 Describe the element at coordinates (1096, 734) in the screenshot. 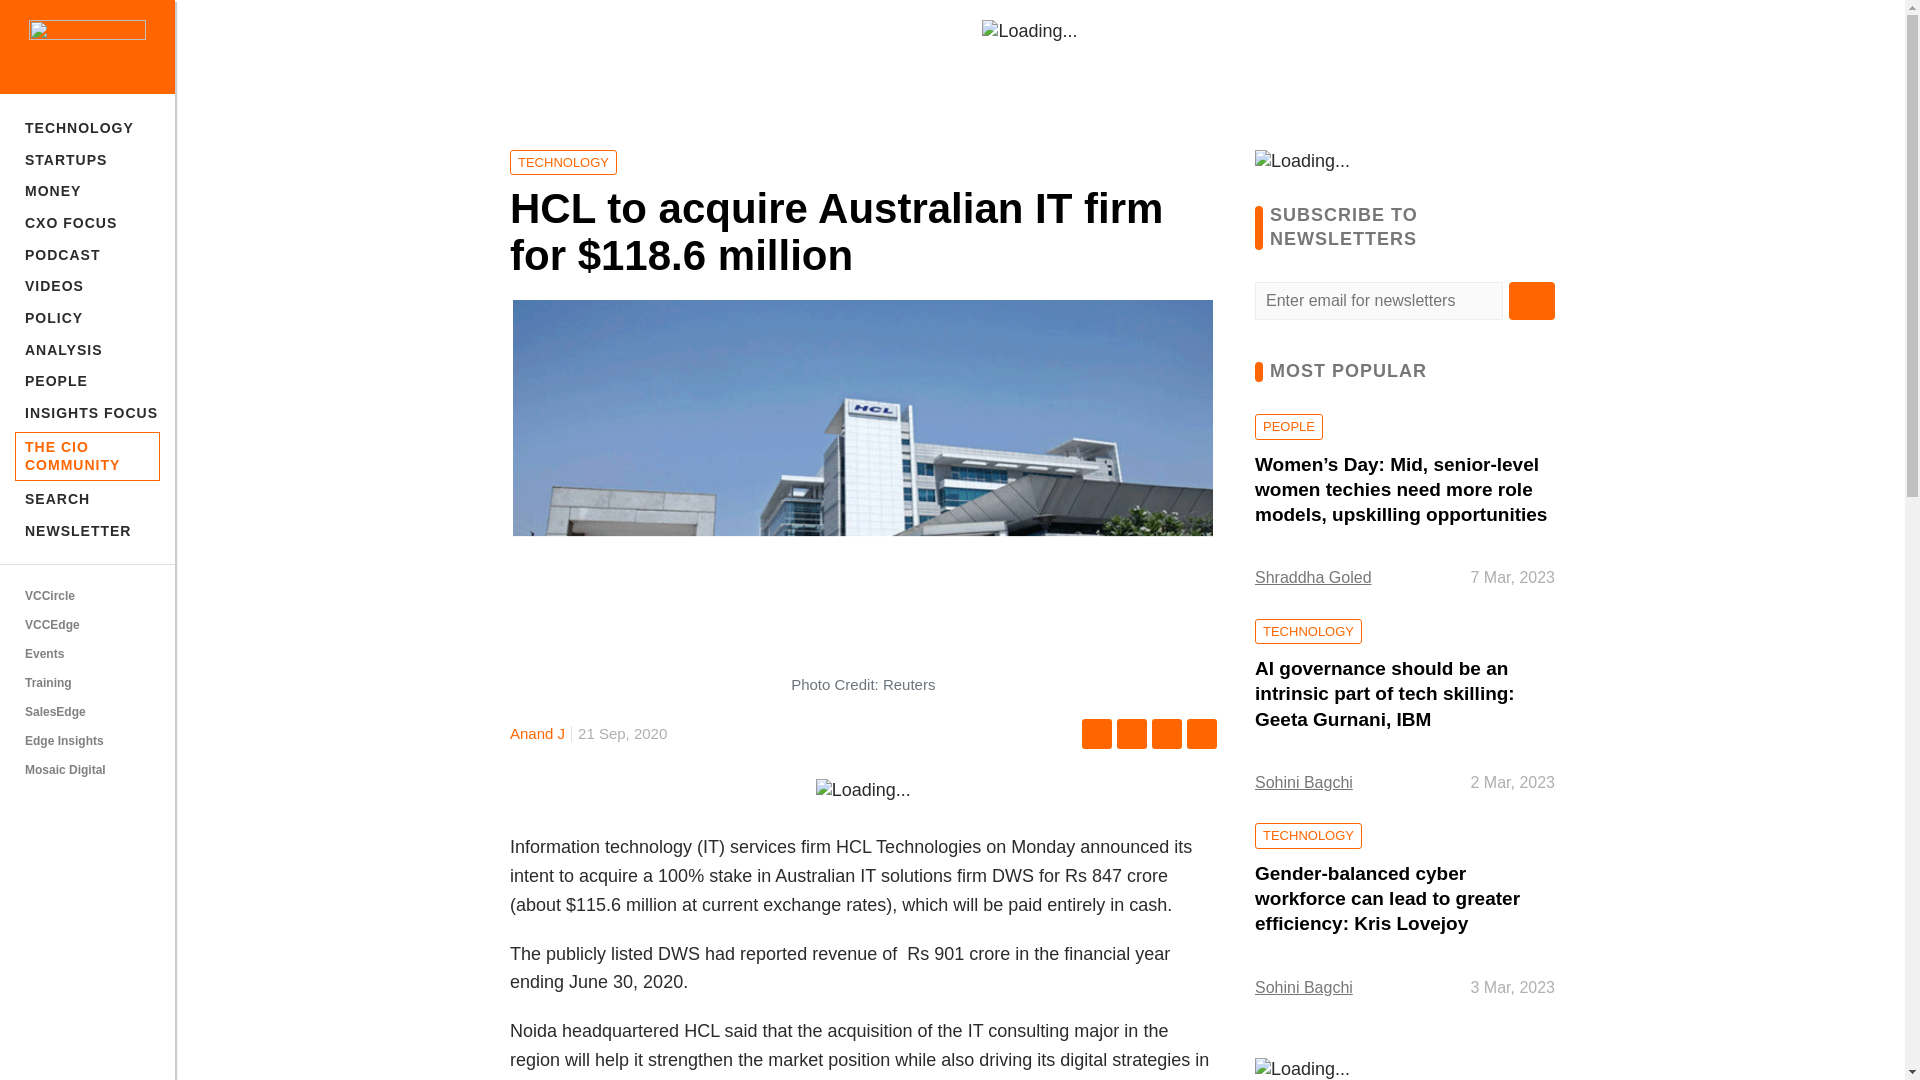

I see `Facebook` at that location.